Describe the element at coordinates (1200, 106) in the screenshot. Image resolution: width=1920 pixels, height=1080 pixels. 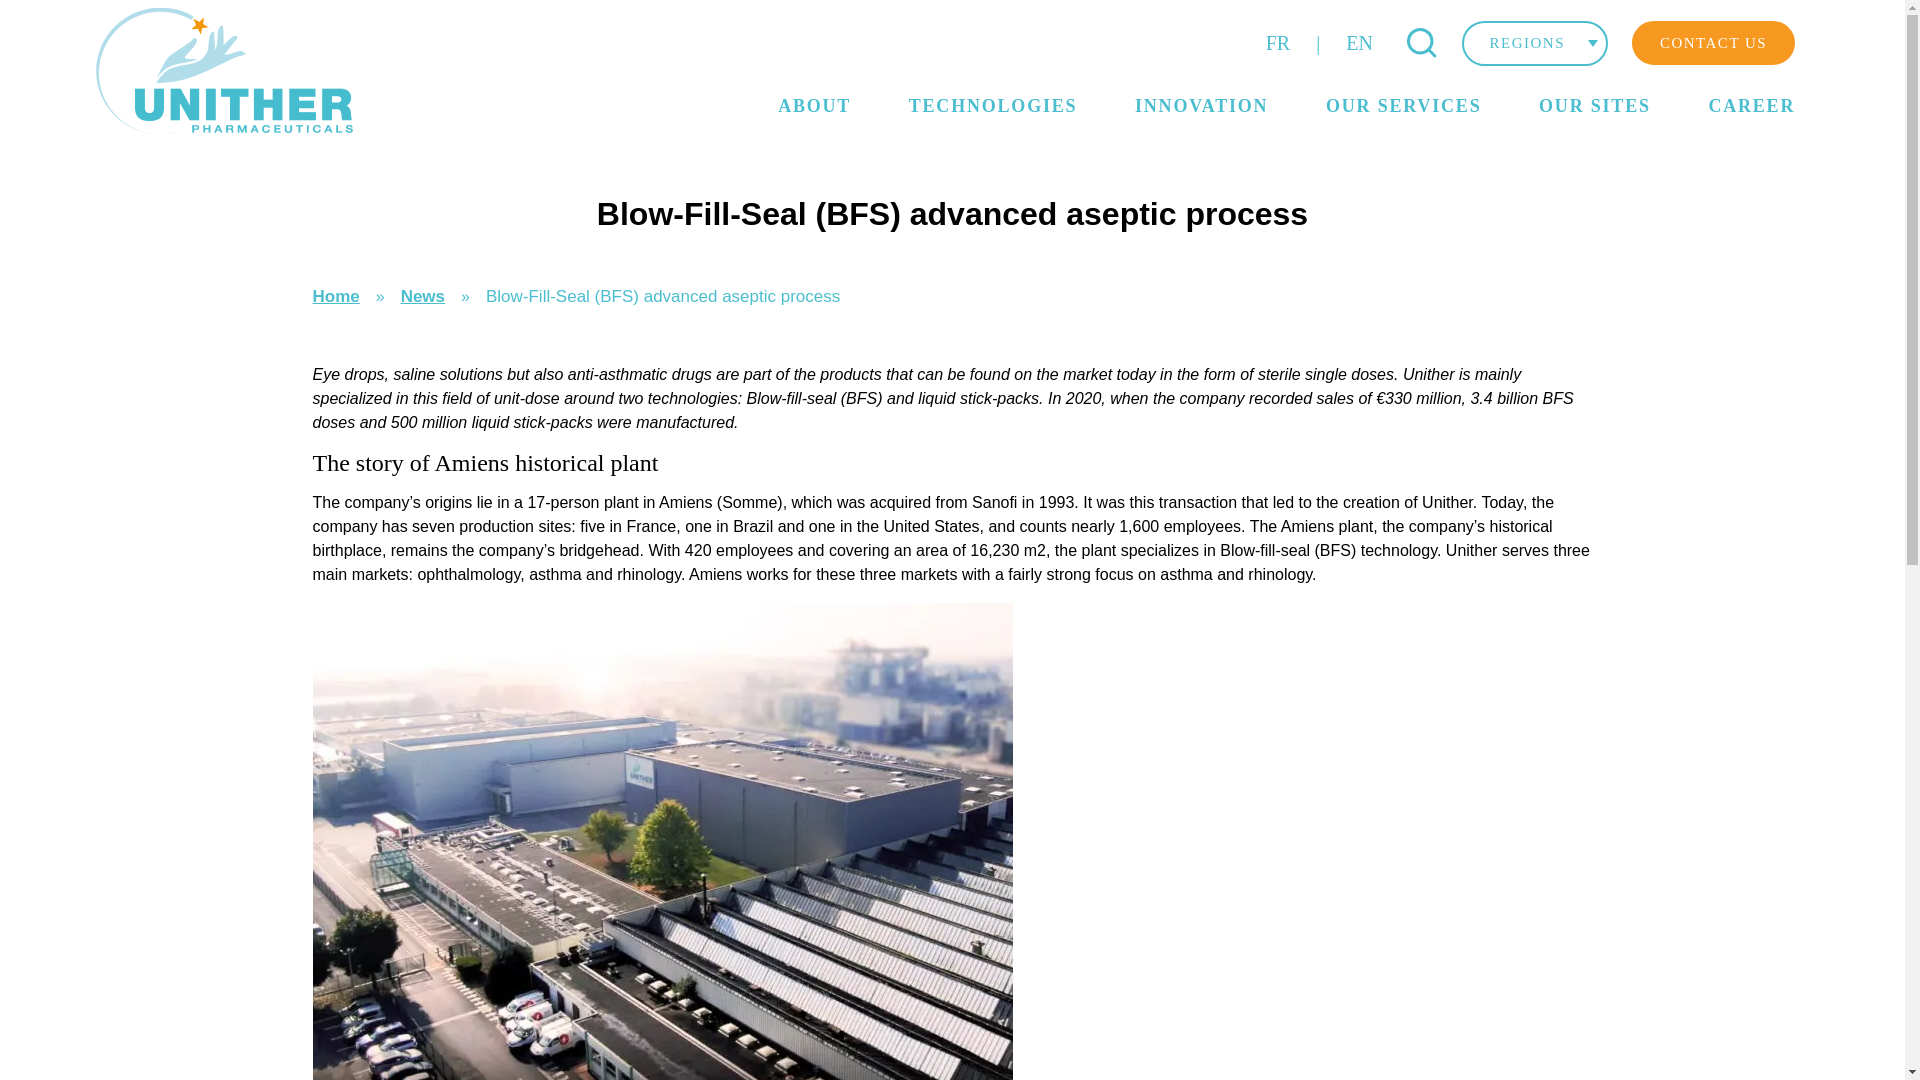
I see `INNOVATION` at that location.